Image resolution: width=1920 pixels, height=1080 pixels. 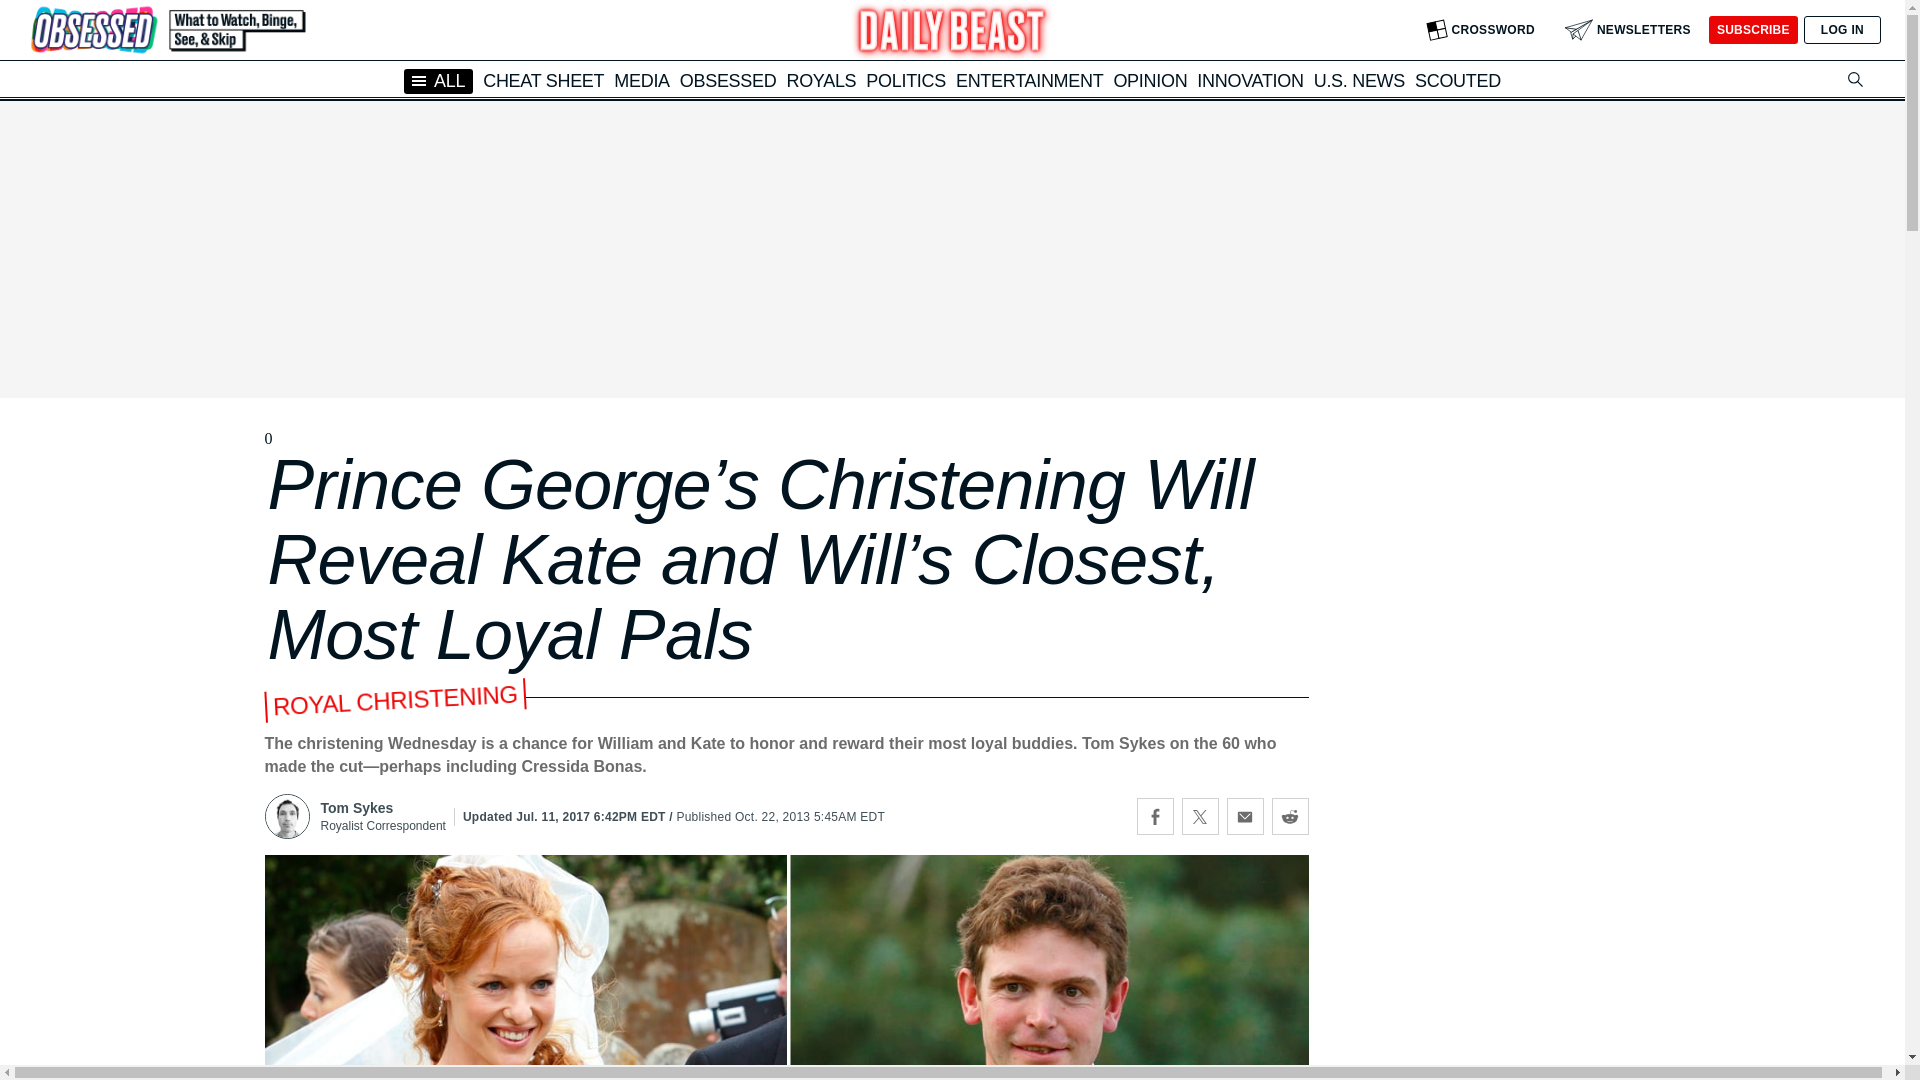 I want to click on ROYALS, so click(x=820, y=80).